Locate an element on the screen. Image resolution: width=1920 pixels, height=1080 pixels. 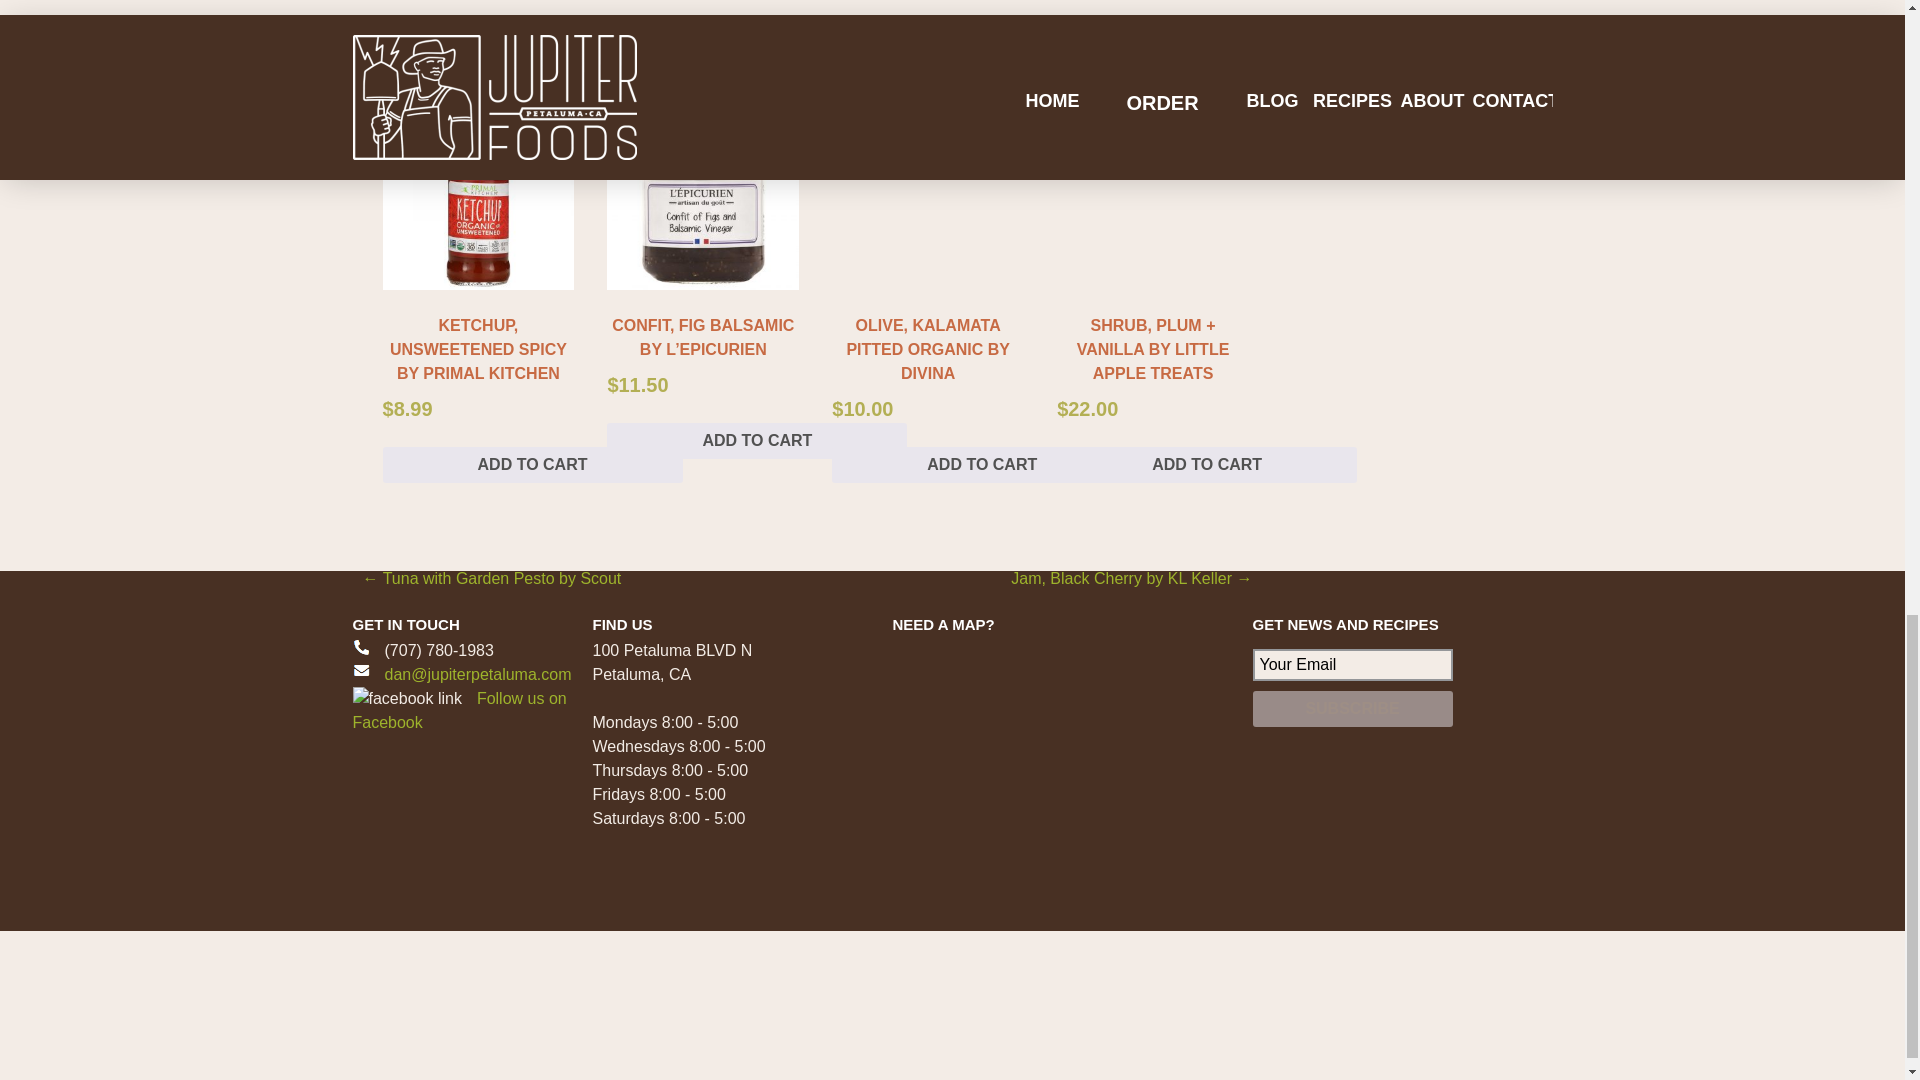
ADD TO CART is located at coordinates (1207, 464).